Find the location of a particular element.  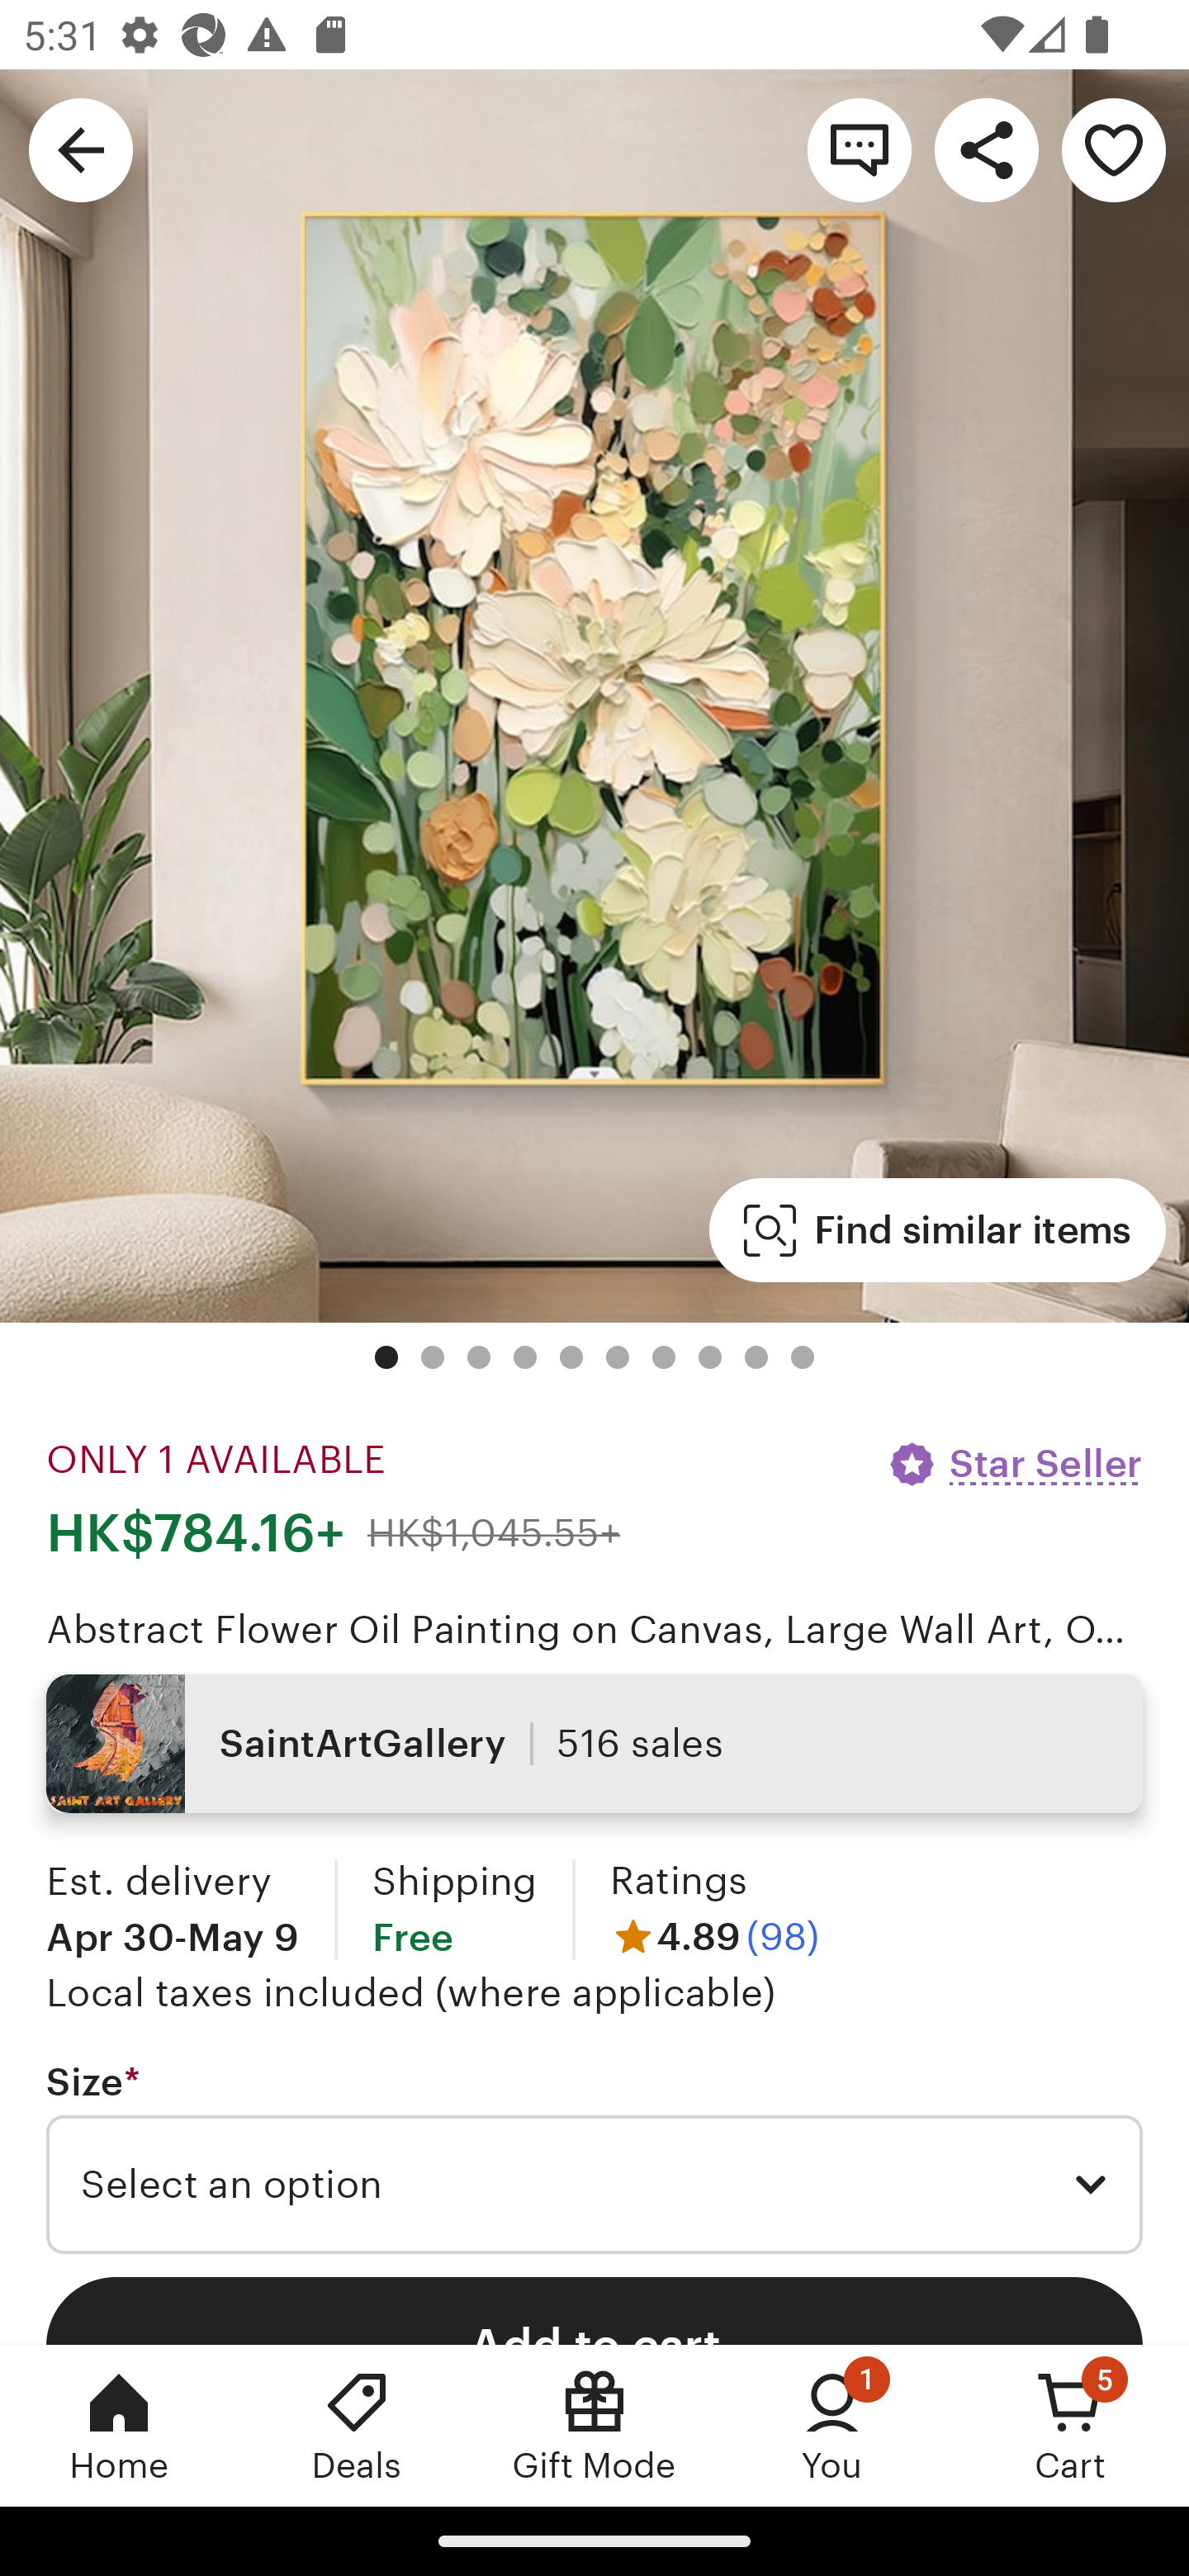

Select an option is located at coordinates (594, 2185).